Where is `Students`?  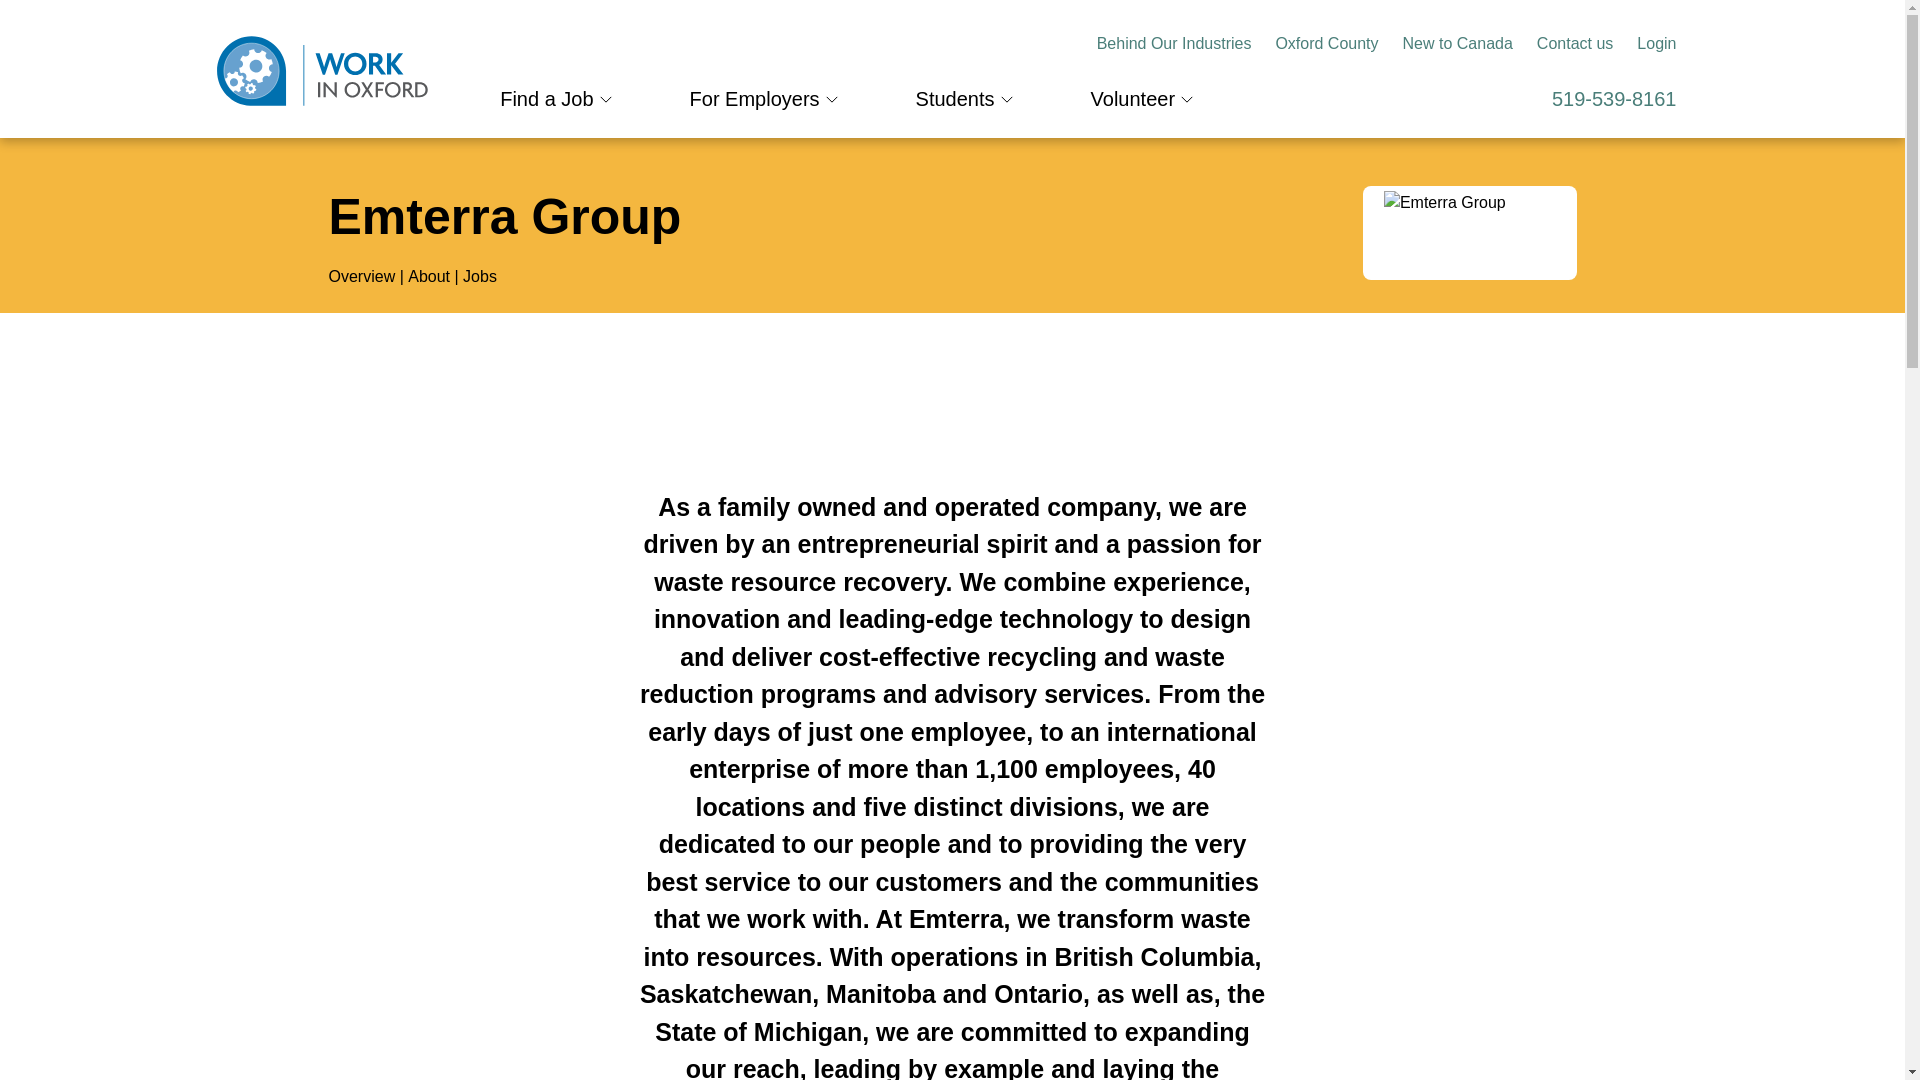 Students is located at coordinates (954, 98).